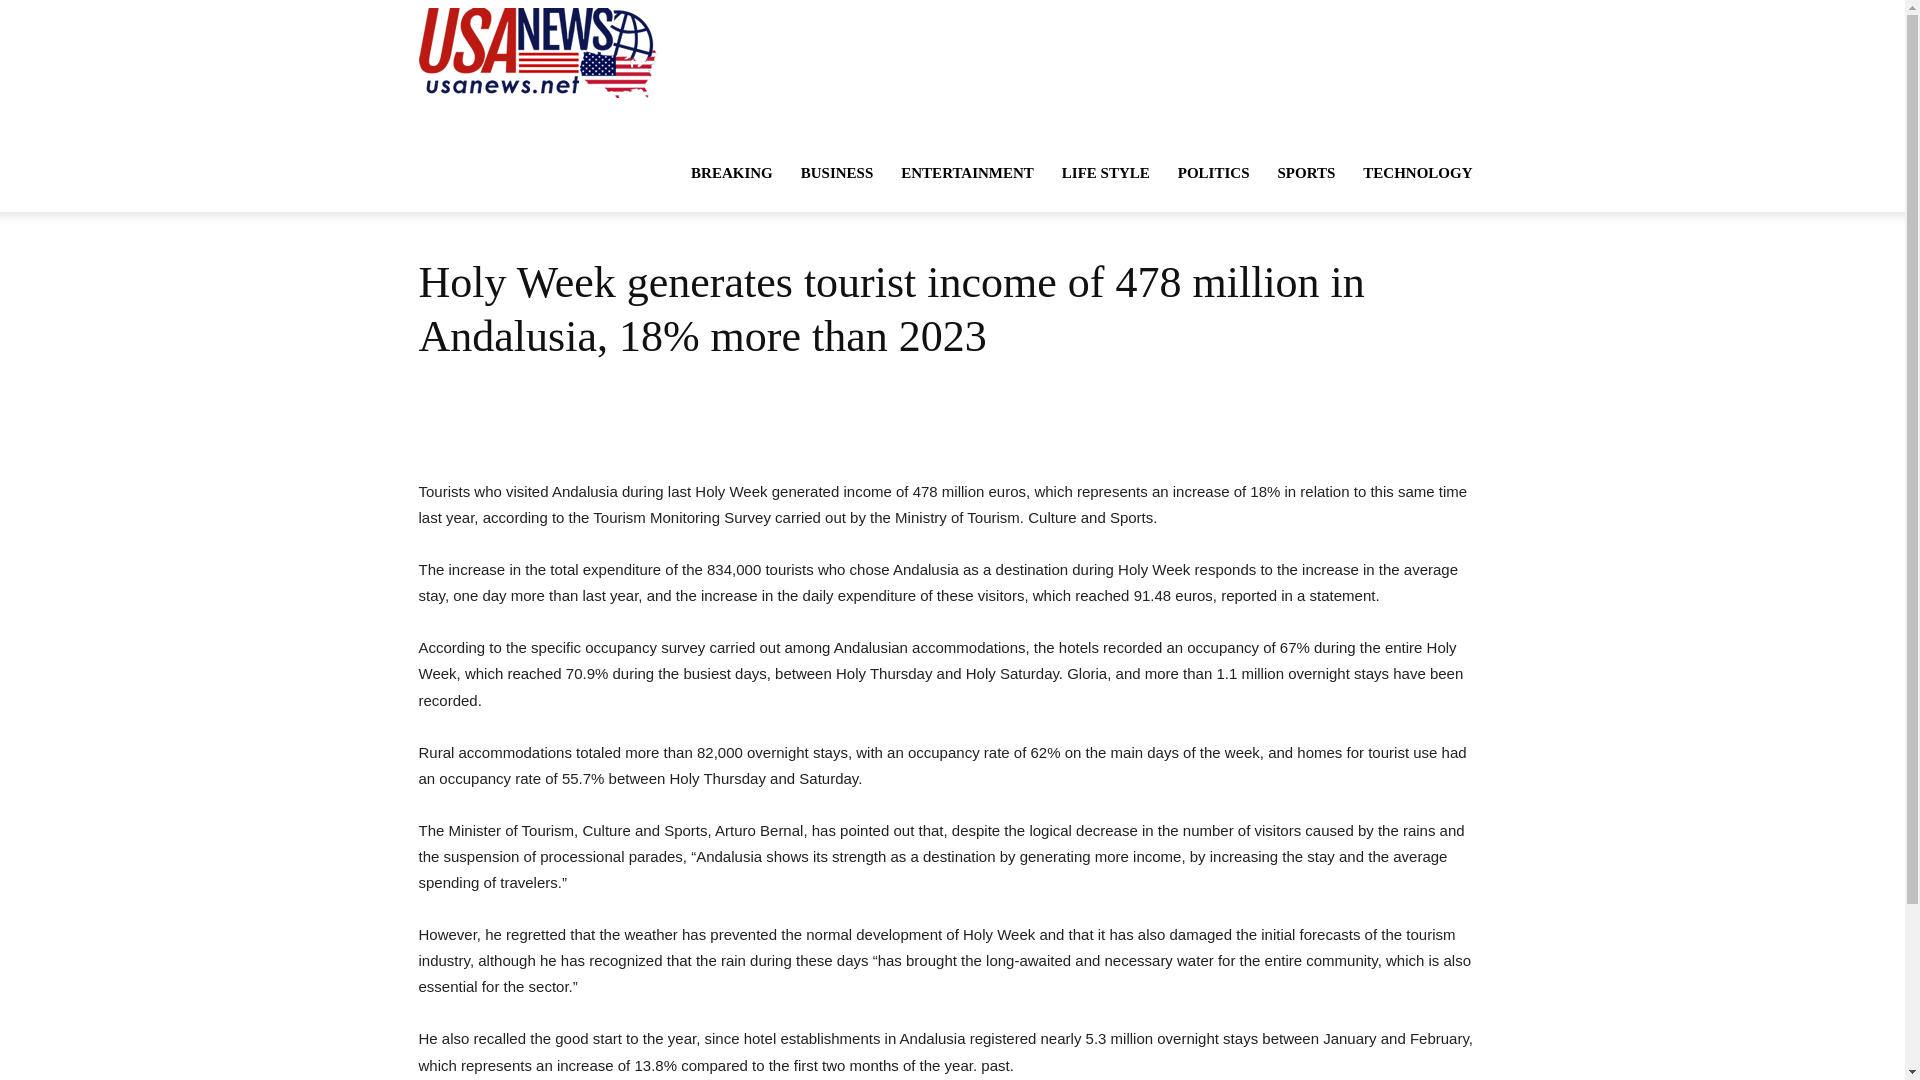 The image size is (1920, 1080). Describe the element at coordinates (732, 172) in the screenshot. I see `BREAKING` at that location.